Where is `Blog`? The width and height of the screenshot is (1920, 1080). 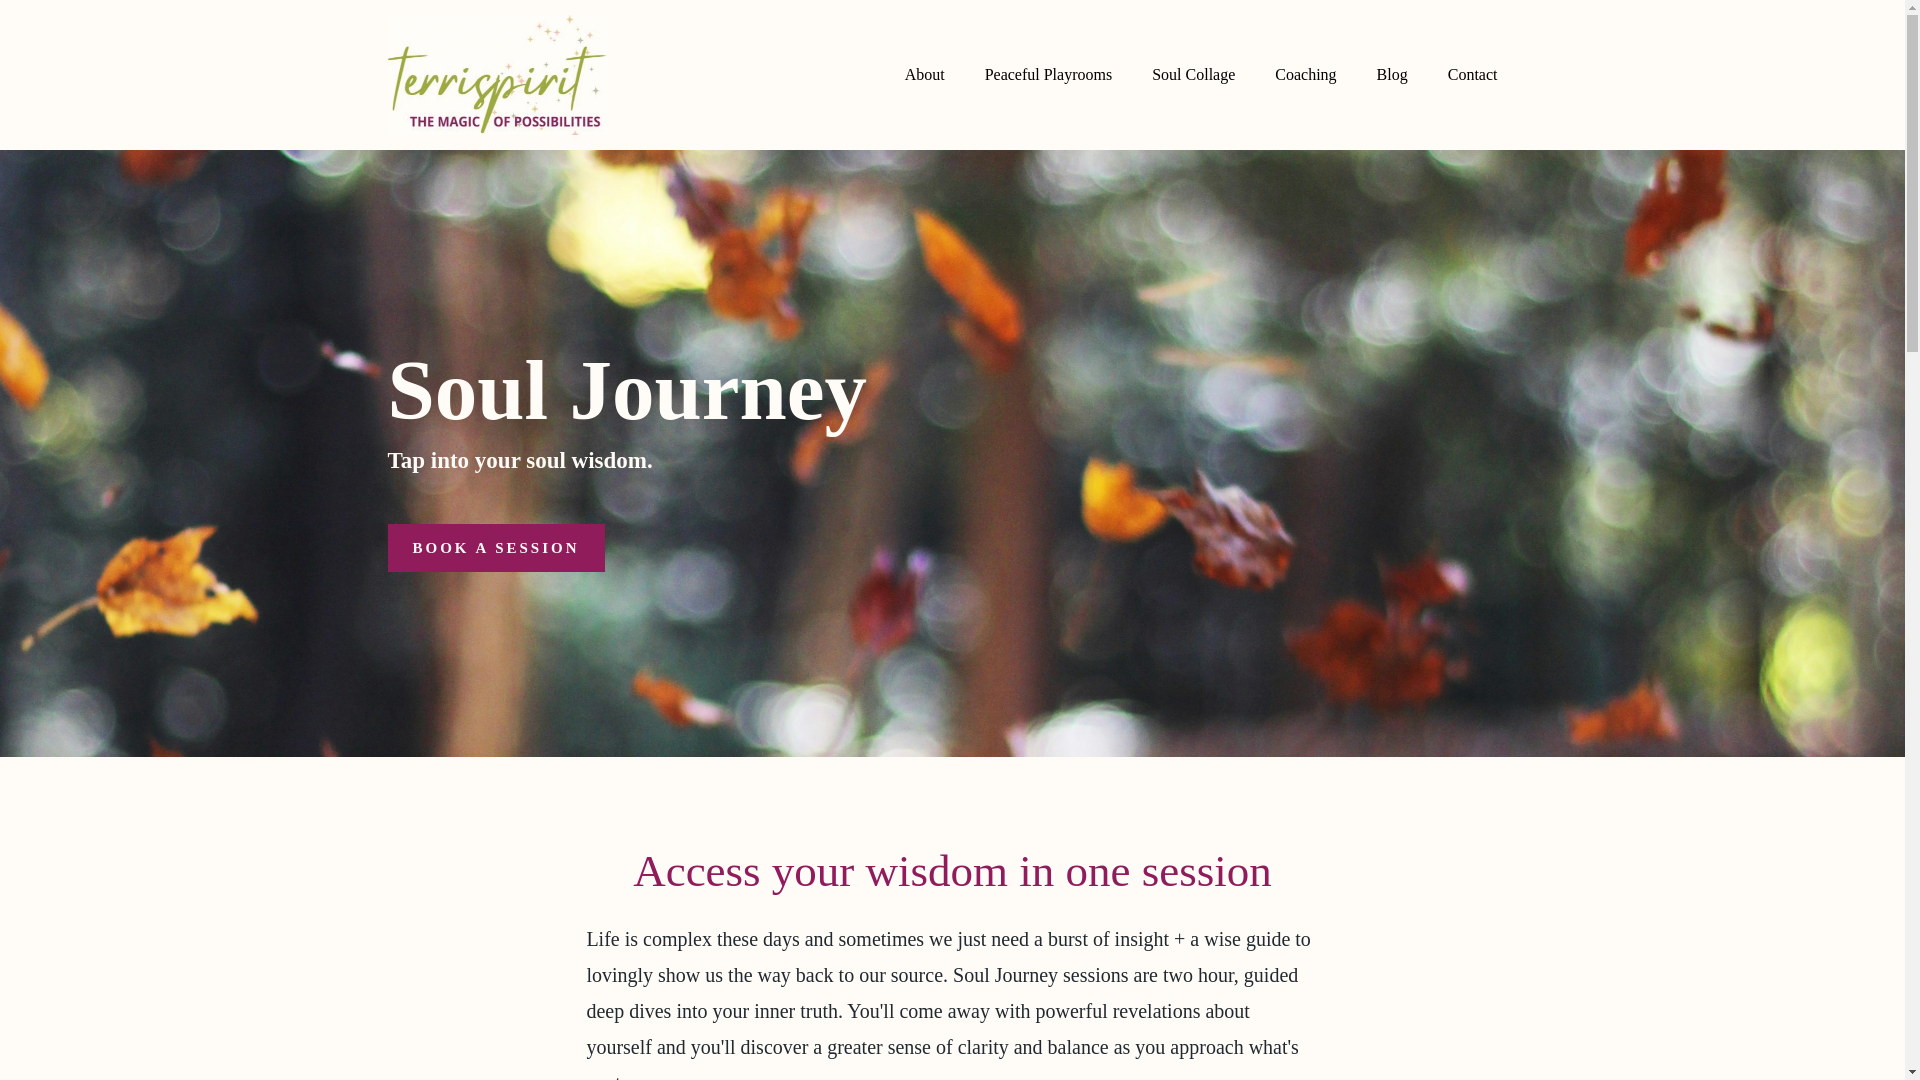 Blog is located at coordinates (1392, 75).